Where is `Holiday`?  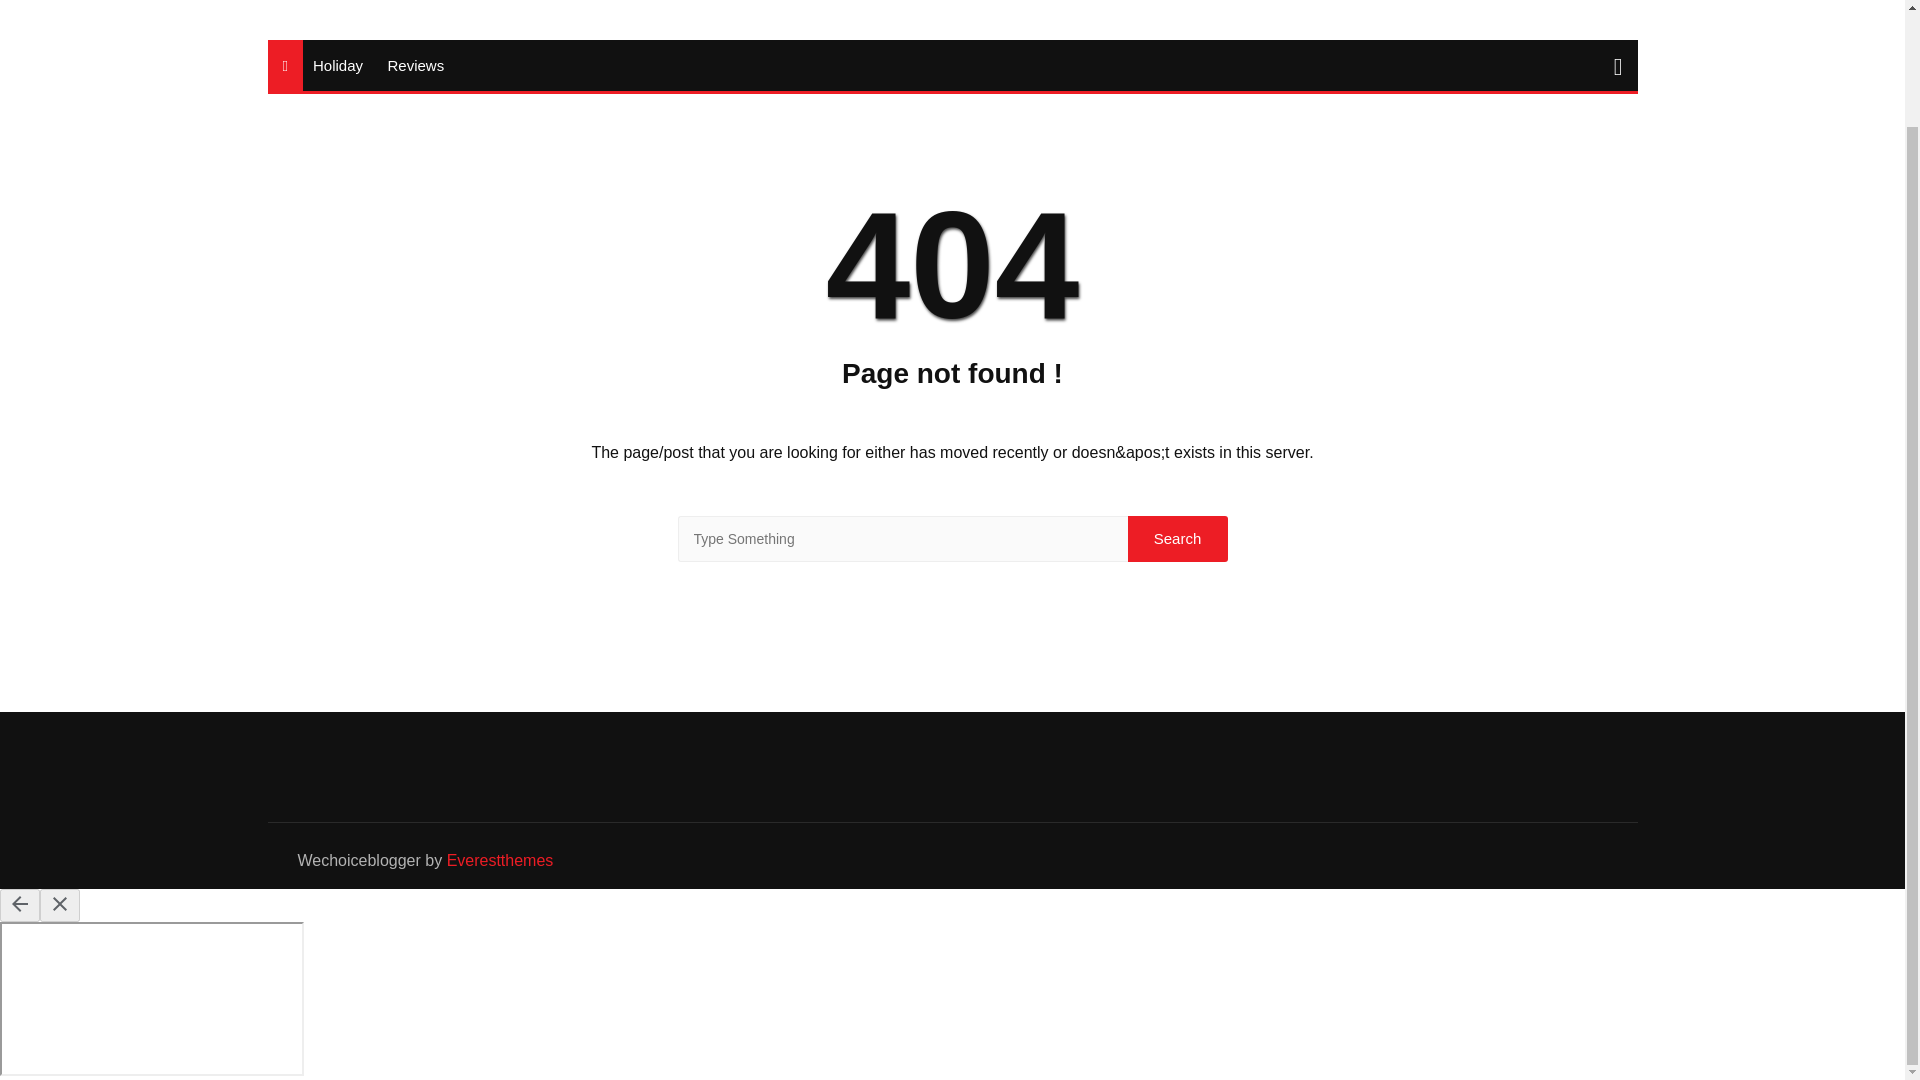 Holiday is located at coordinates (338, 64).